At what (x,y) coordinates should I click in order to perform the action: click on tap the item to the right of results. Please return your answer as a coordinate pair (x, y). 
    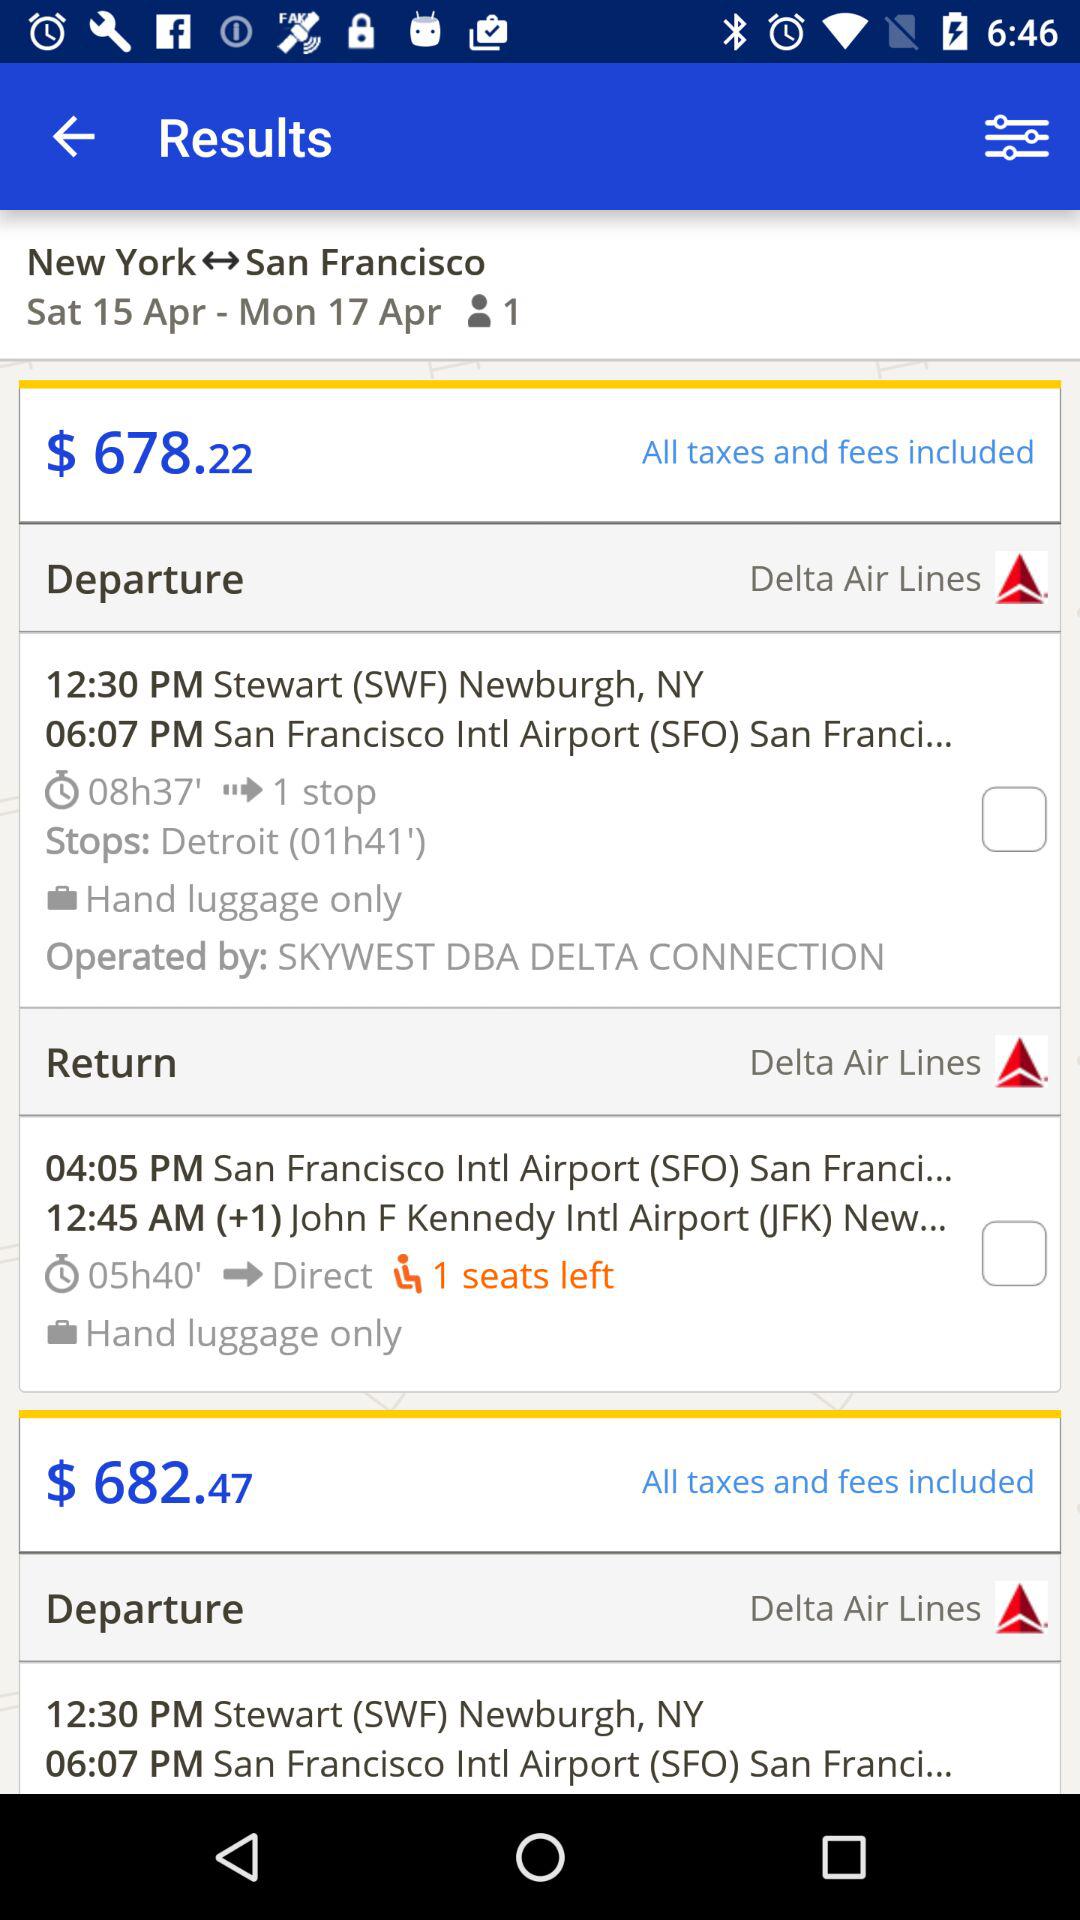
    Looking at the image, I should click on (1016, 136).